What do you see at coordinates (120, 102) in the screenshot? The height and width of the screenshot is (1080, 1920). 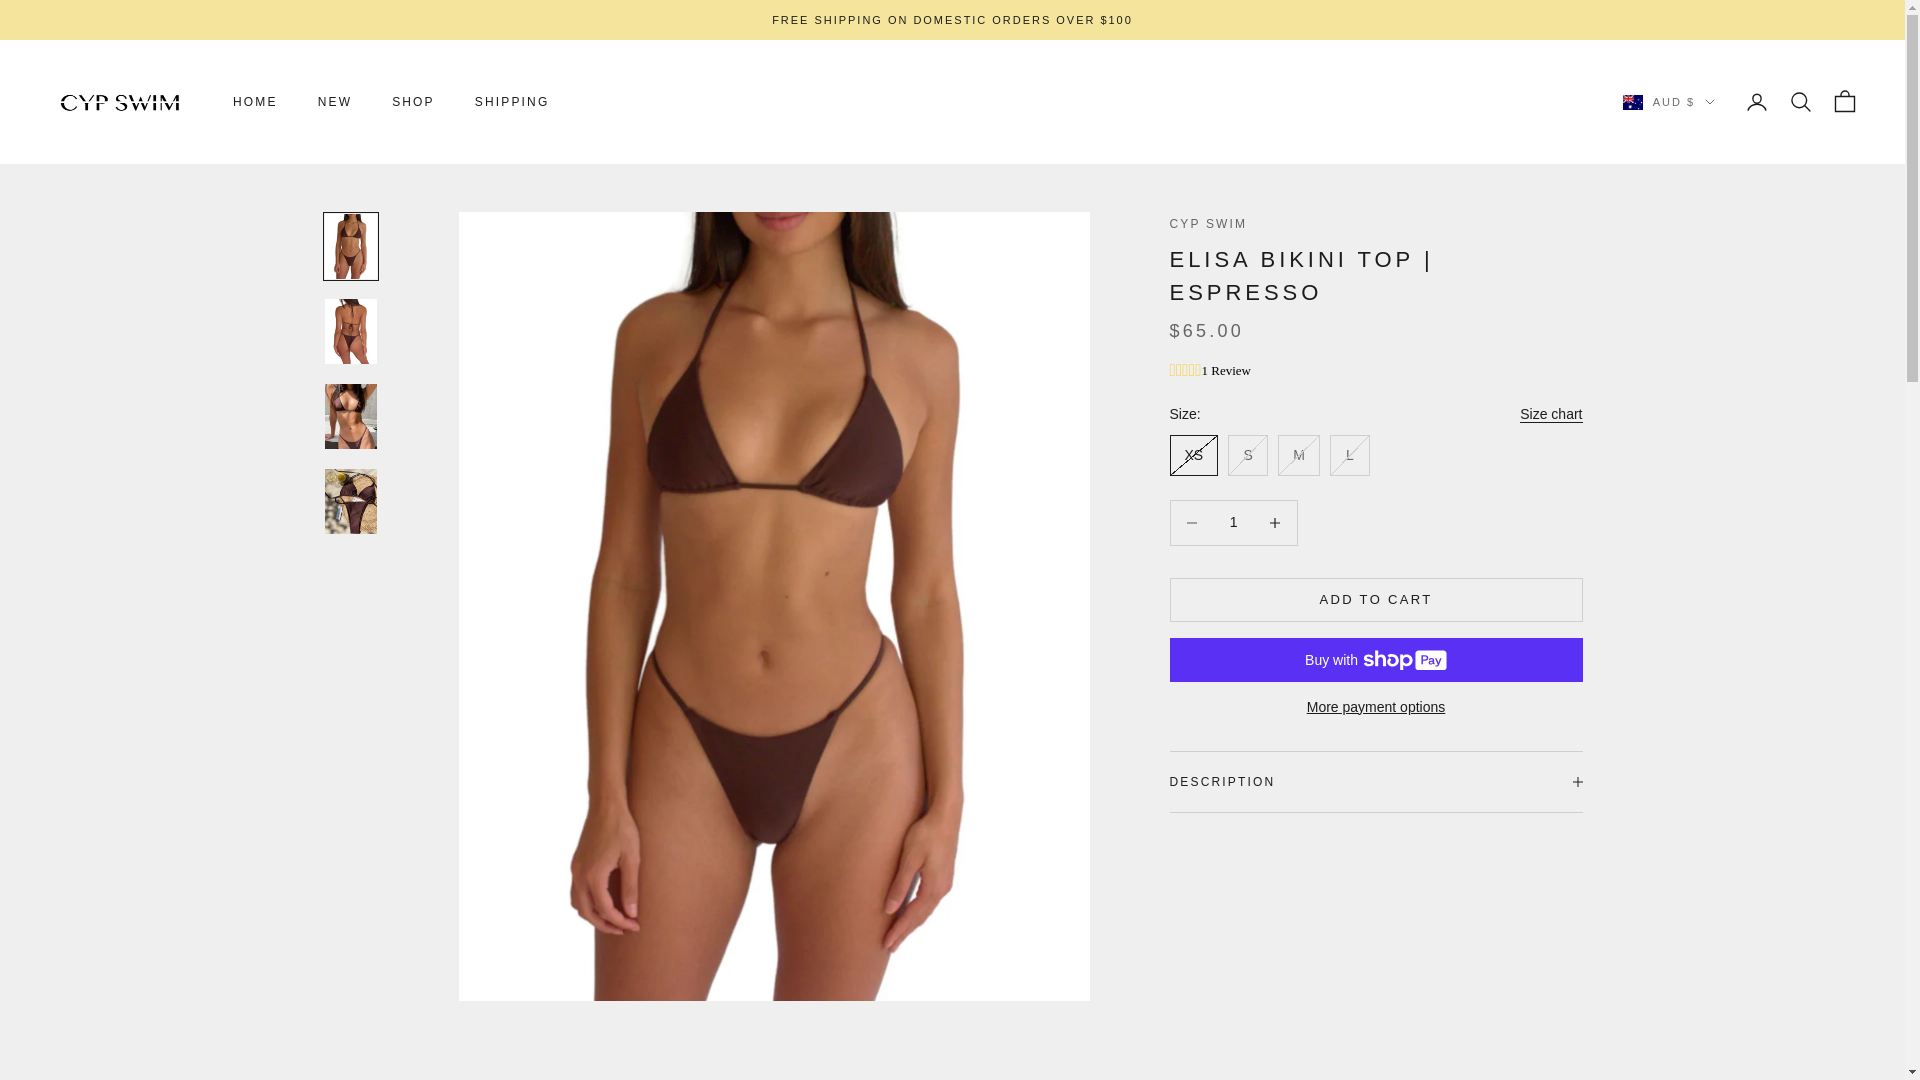 I see `CYP SWIM` at bounding box center [120, 102].